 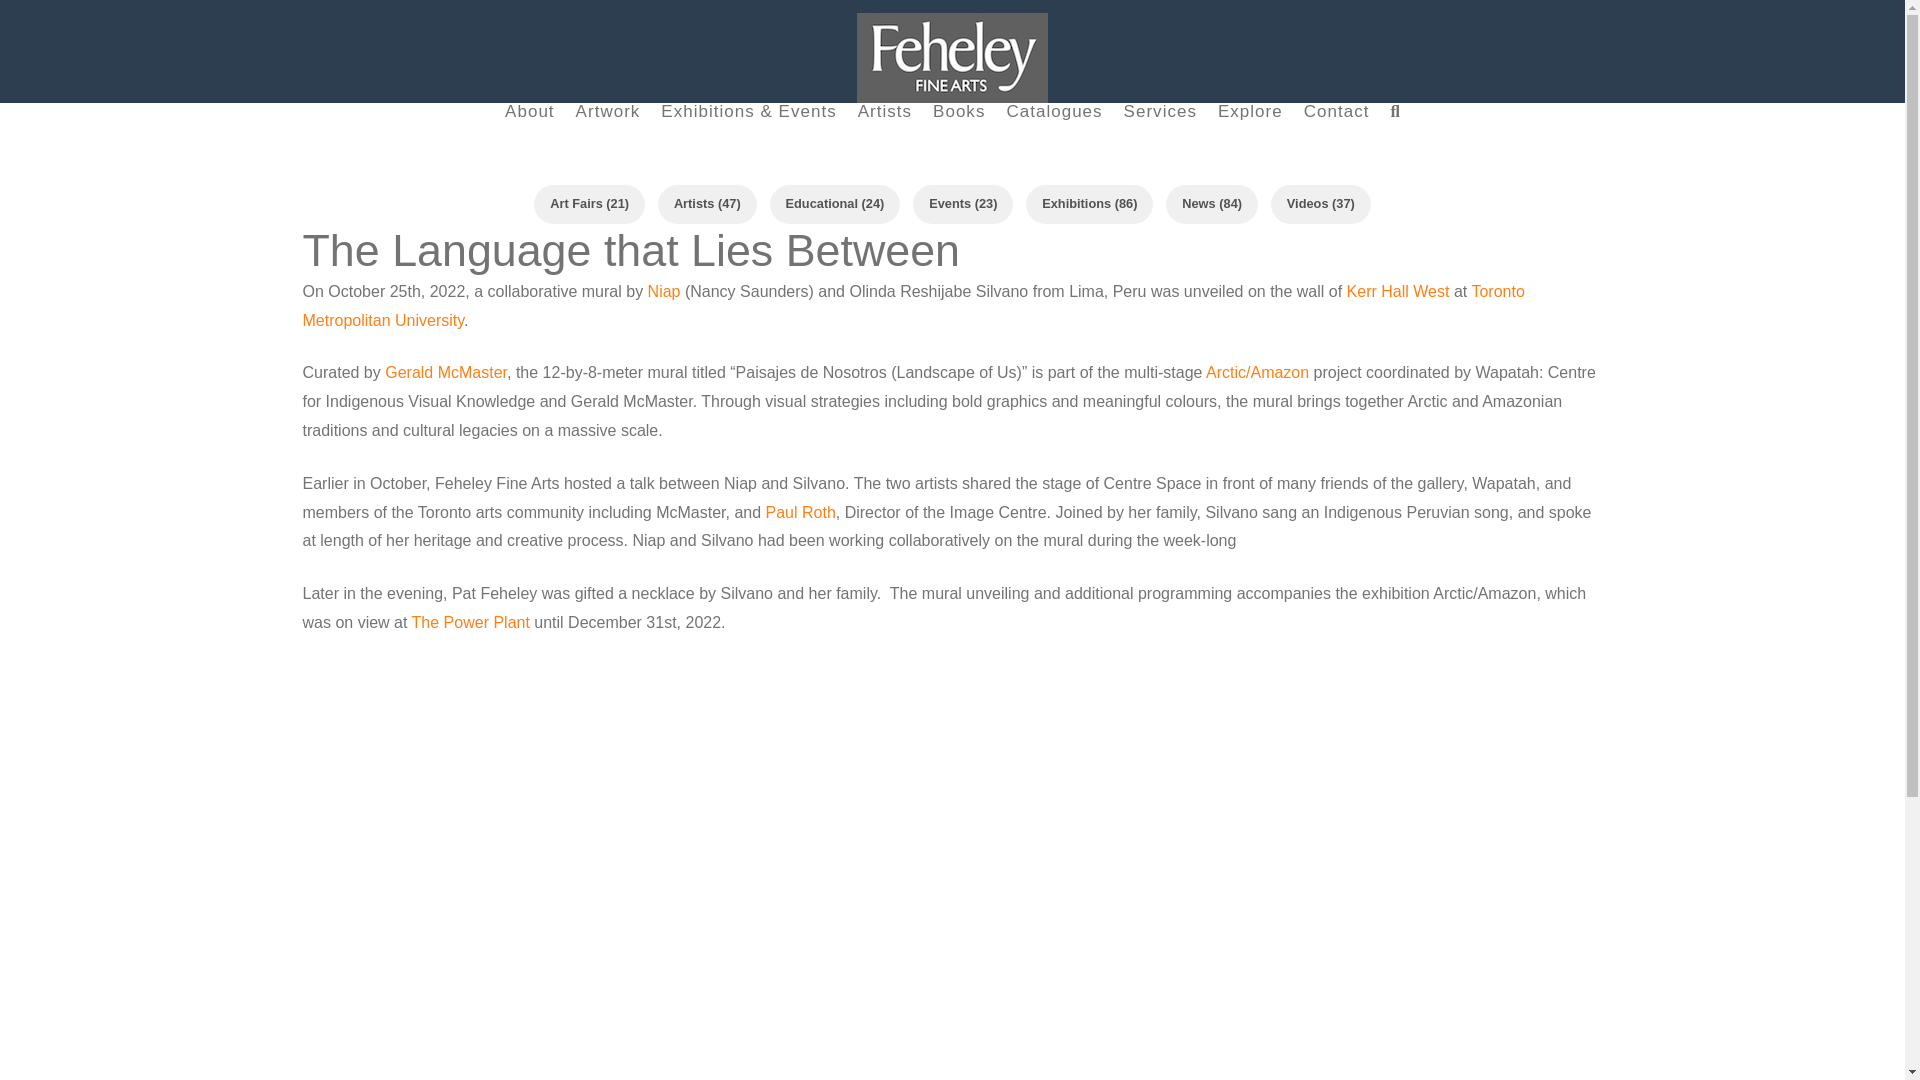 I want to click on Kerr Hall West, so click(x=1398, y=291).